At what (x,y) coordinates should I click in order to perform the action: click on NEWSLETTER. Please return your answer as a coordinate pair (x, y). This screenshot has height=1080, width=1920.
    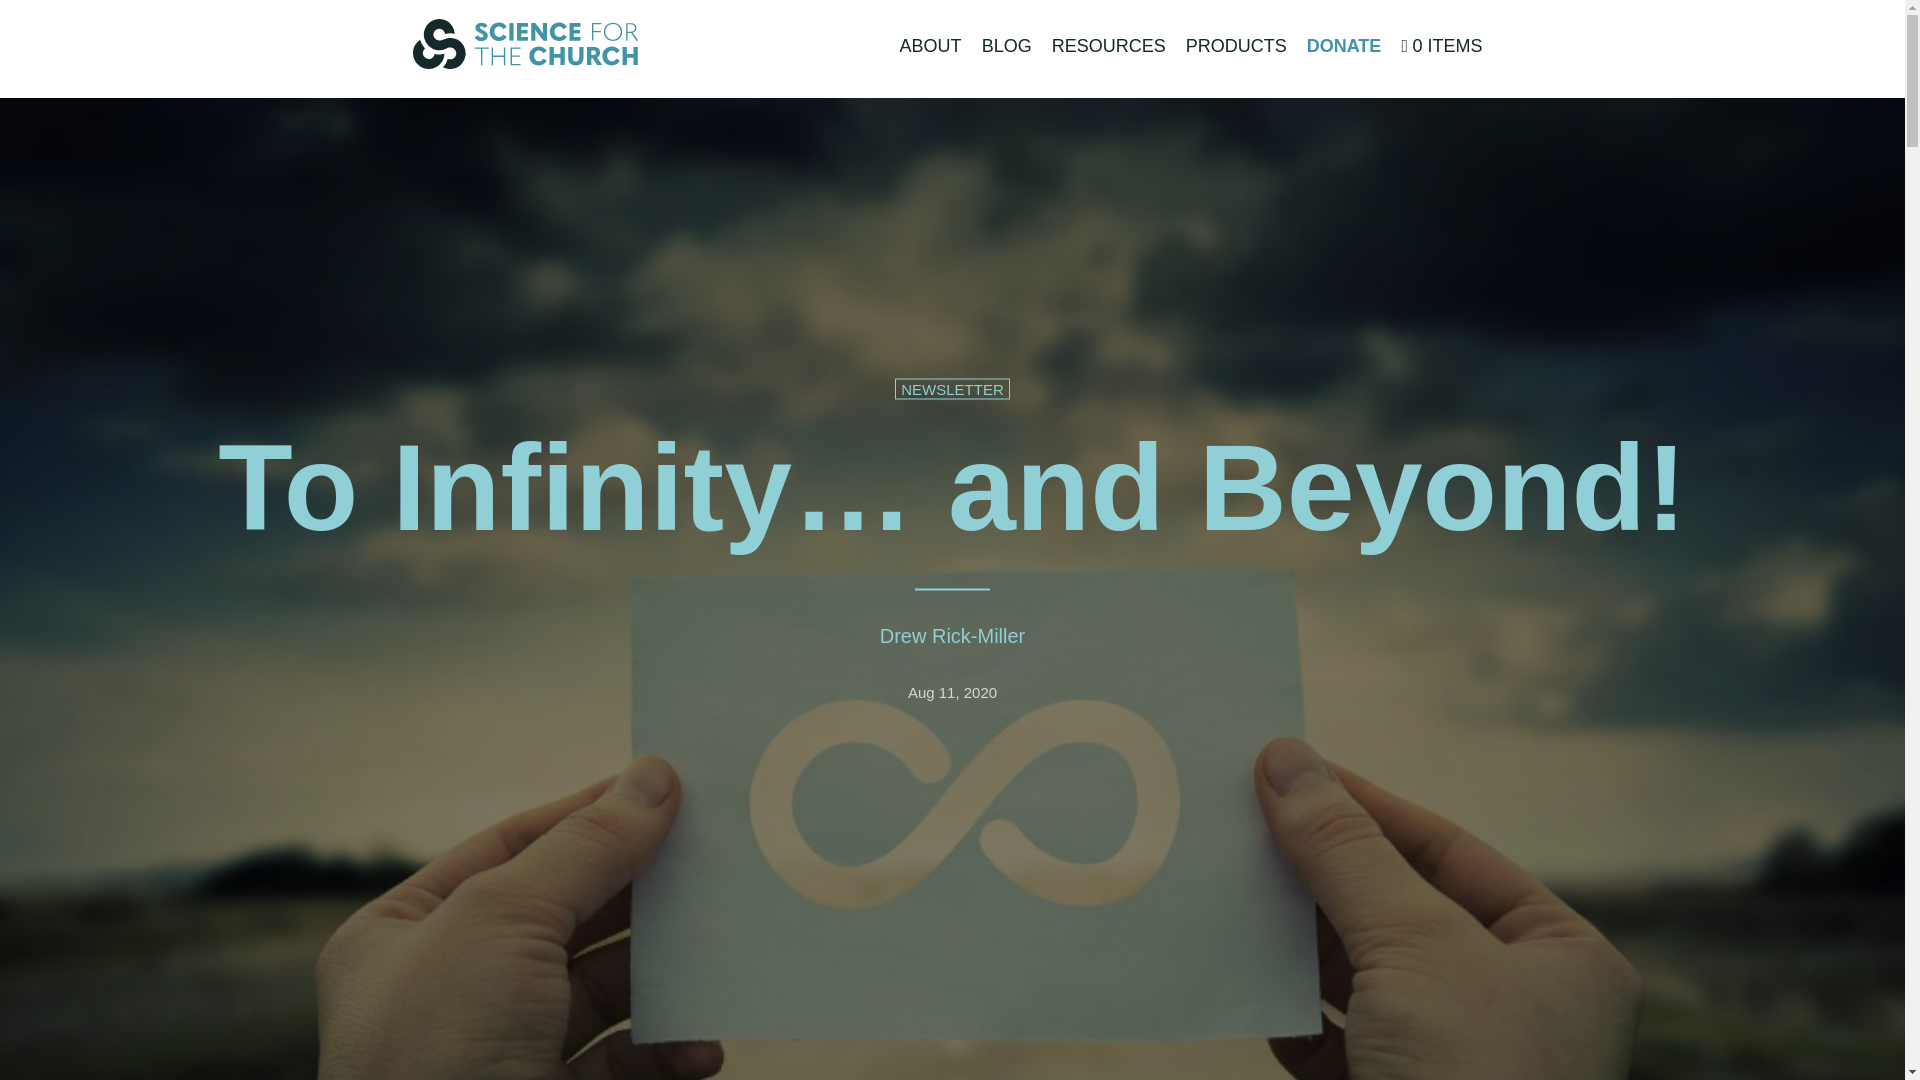
    Looking at the image, I should click on (952, 386).